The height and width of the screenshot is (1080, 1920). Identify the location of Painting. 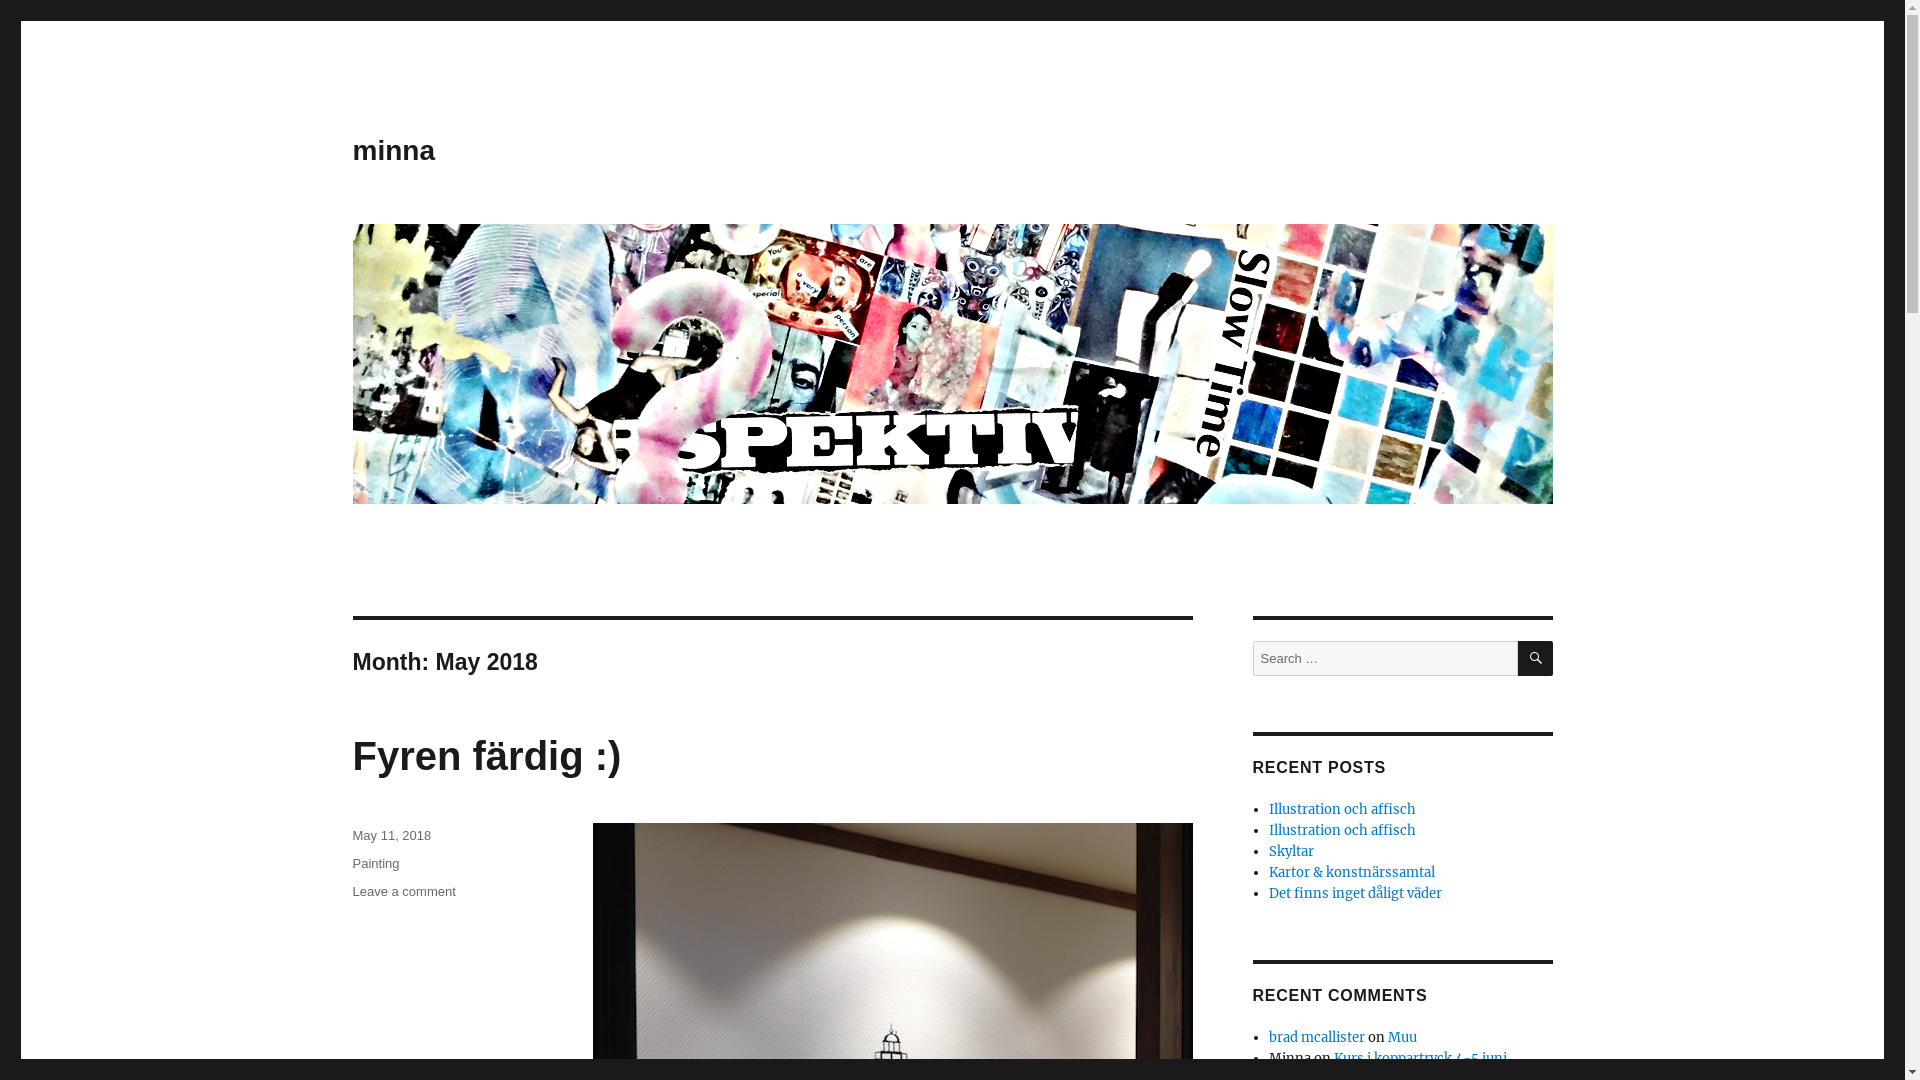
(376, 864).